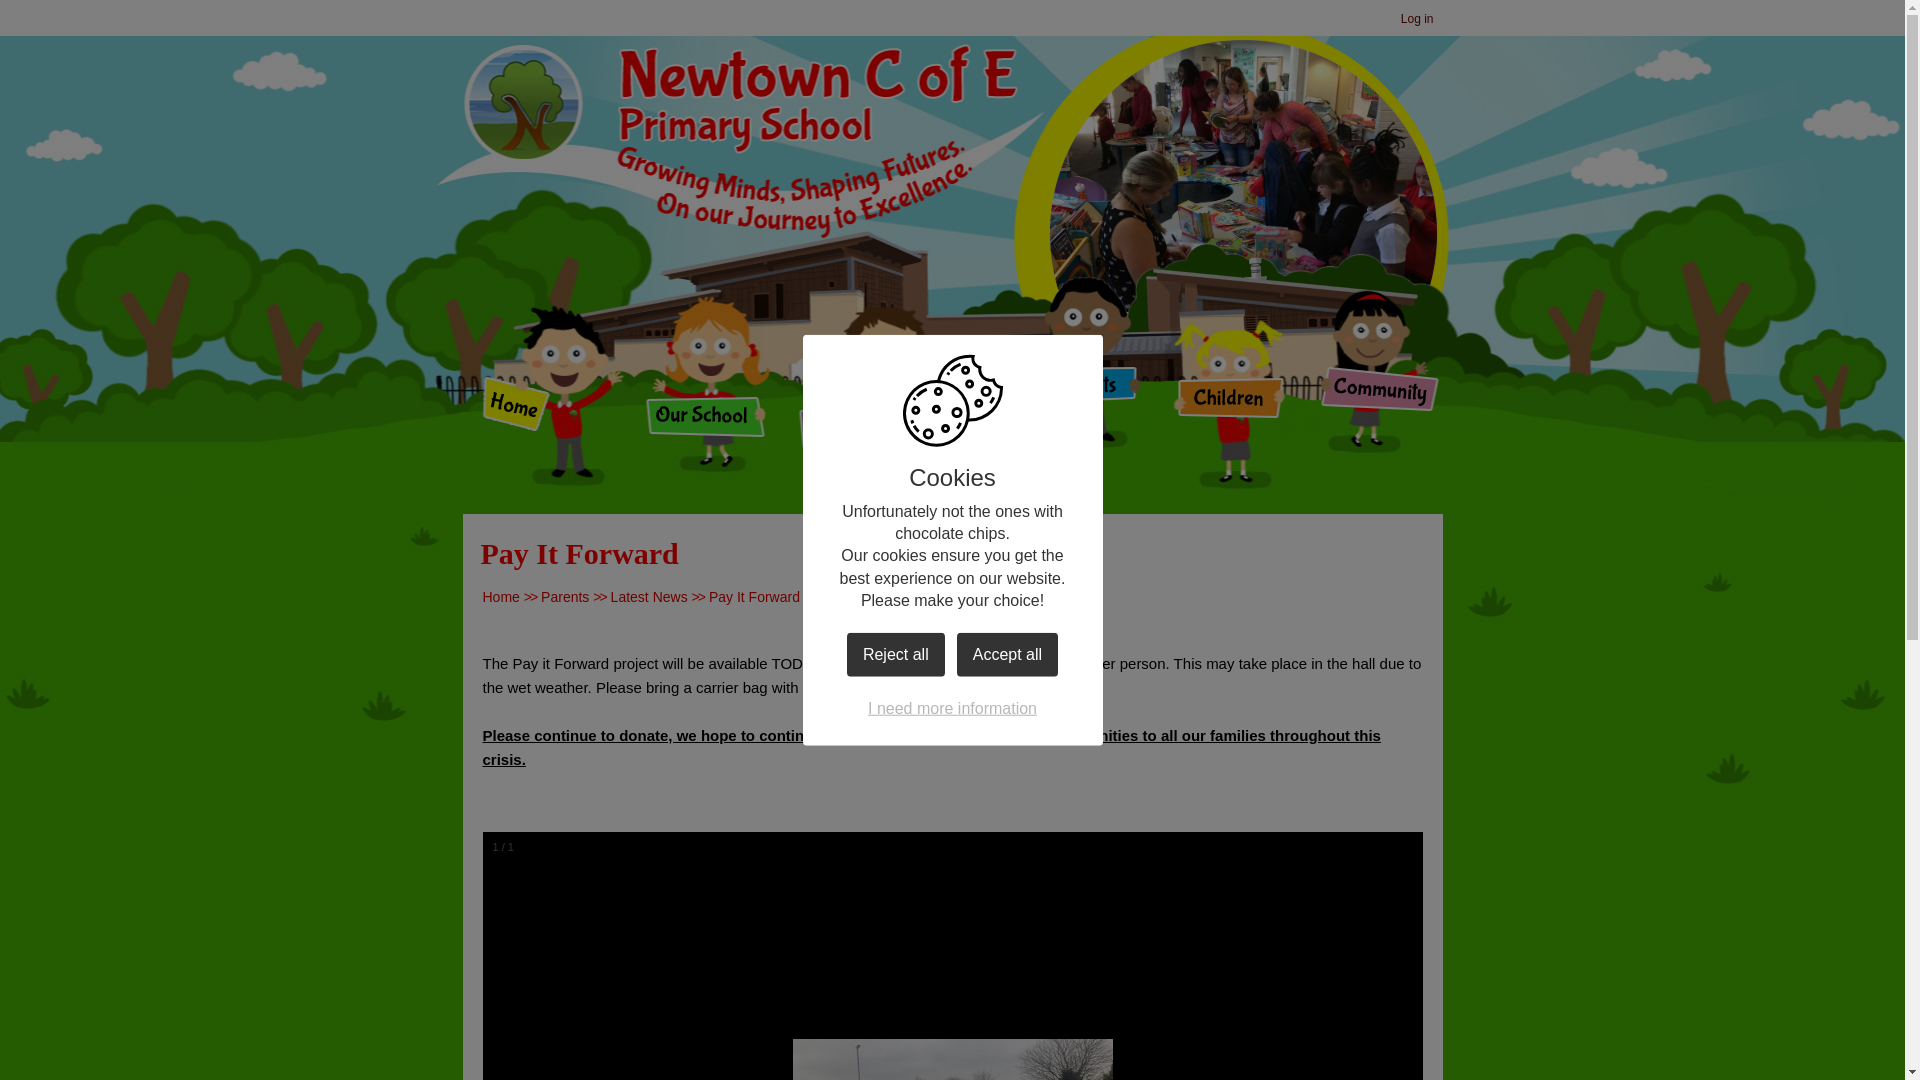  I want to click on Home, so click(500, 596).